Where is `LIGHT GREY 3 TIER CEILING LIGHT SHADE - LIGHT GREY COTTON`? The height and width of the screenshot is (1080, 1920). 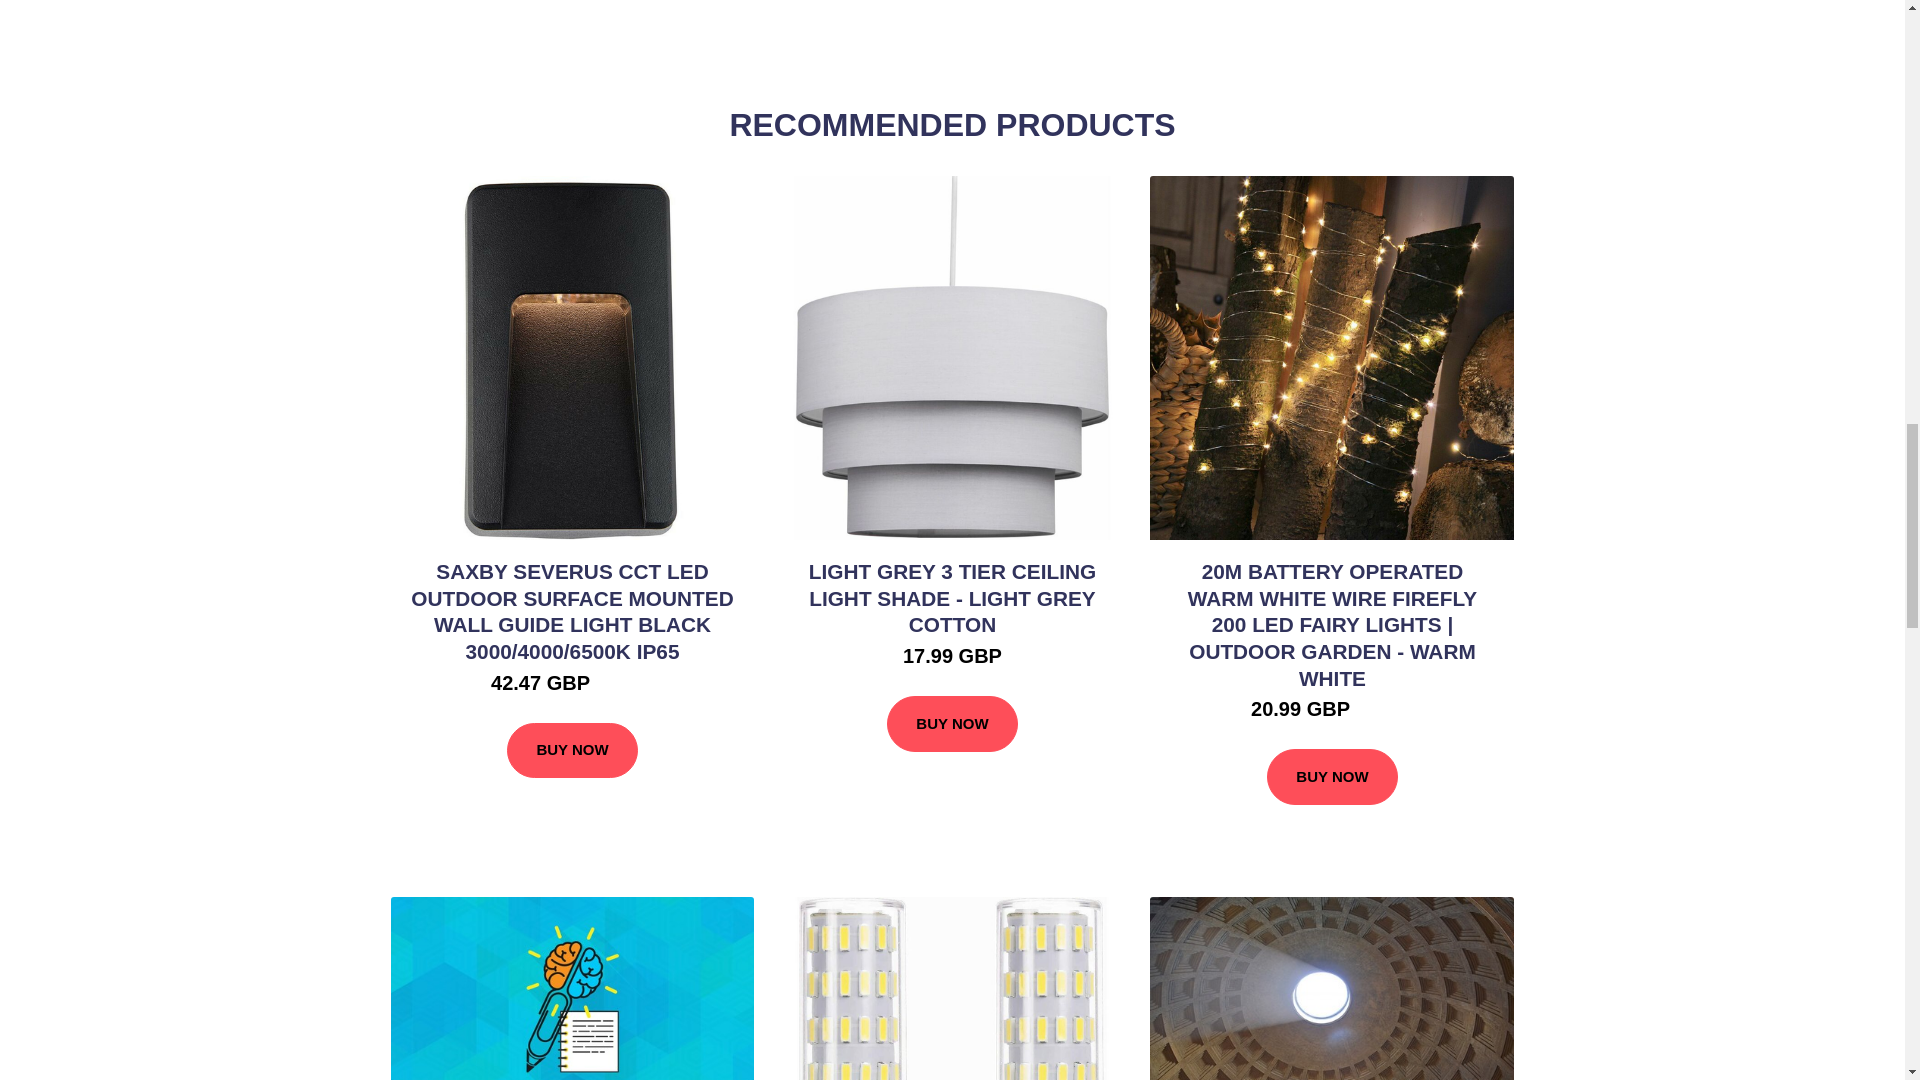 LIGHT GREY 3 TIER CEILING LIGHT SHADE - LIGHT GREY COTTON is located at coordinates (952, 598).